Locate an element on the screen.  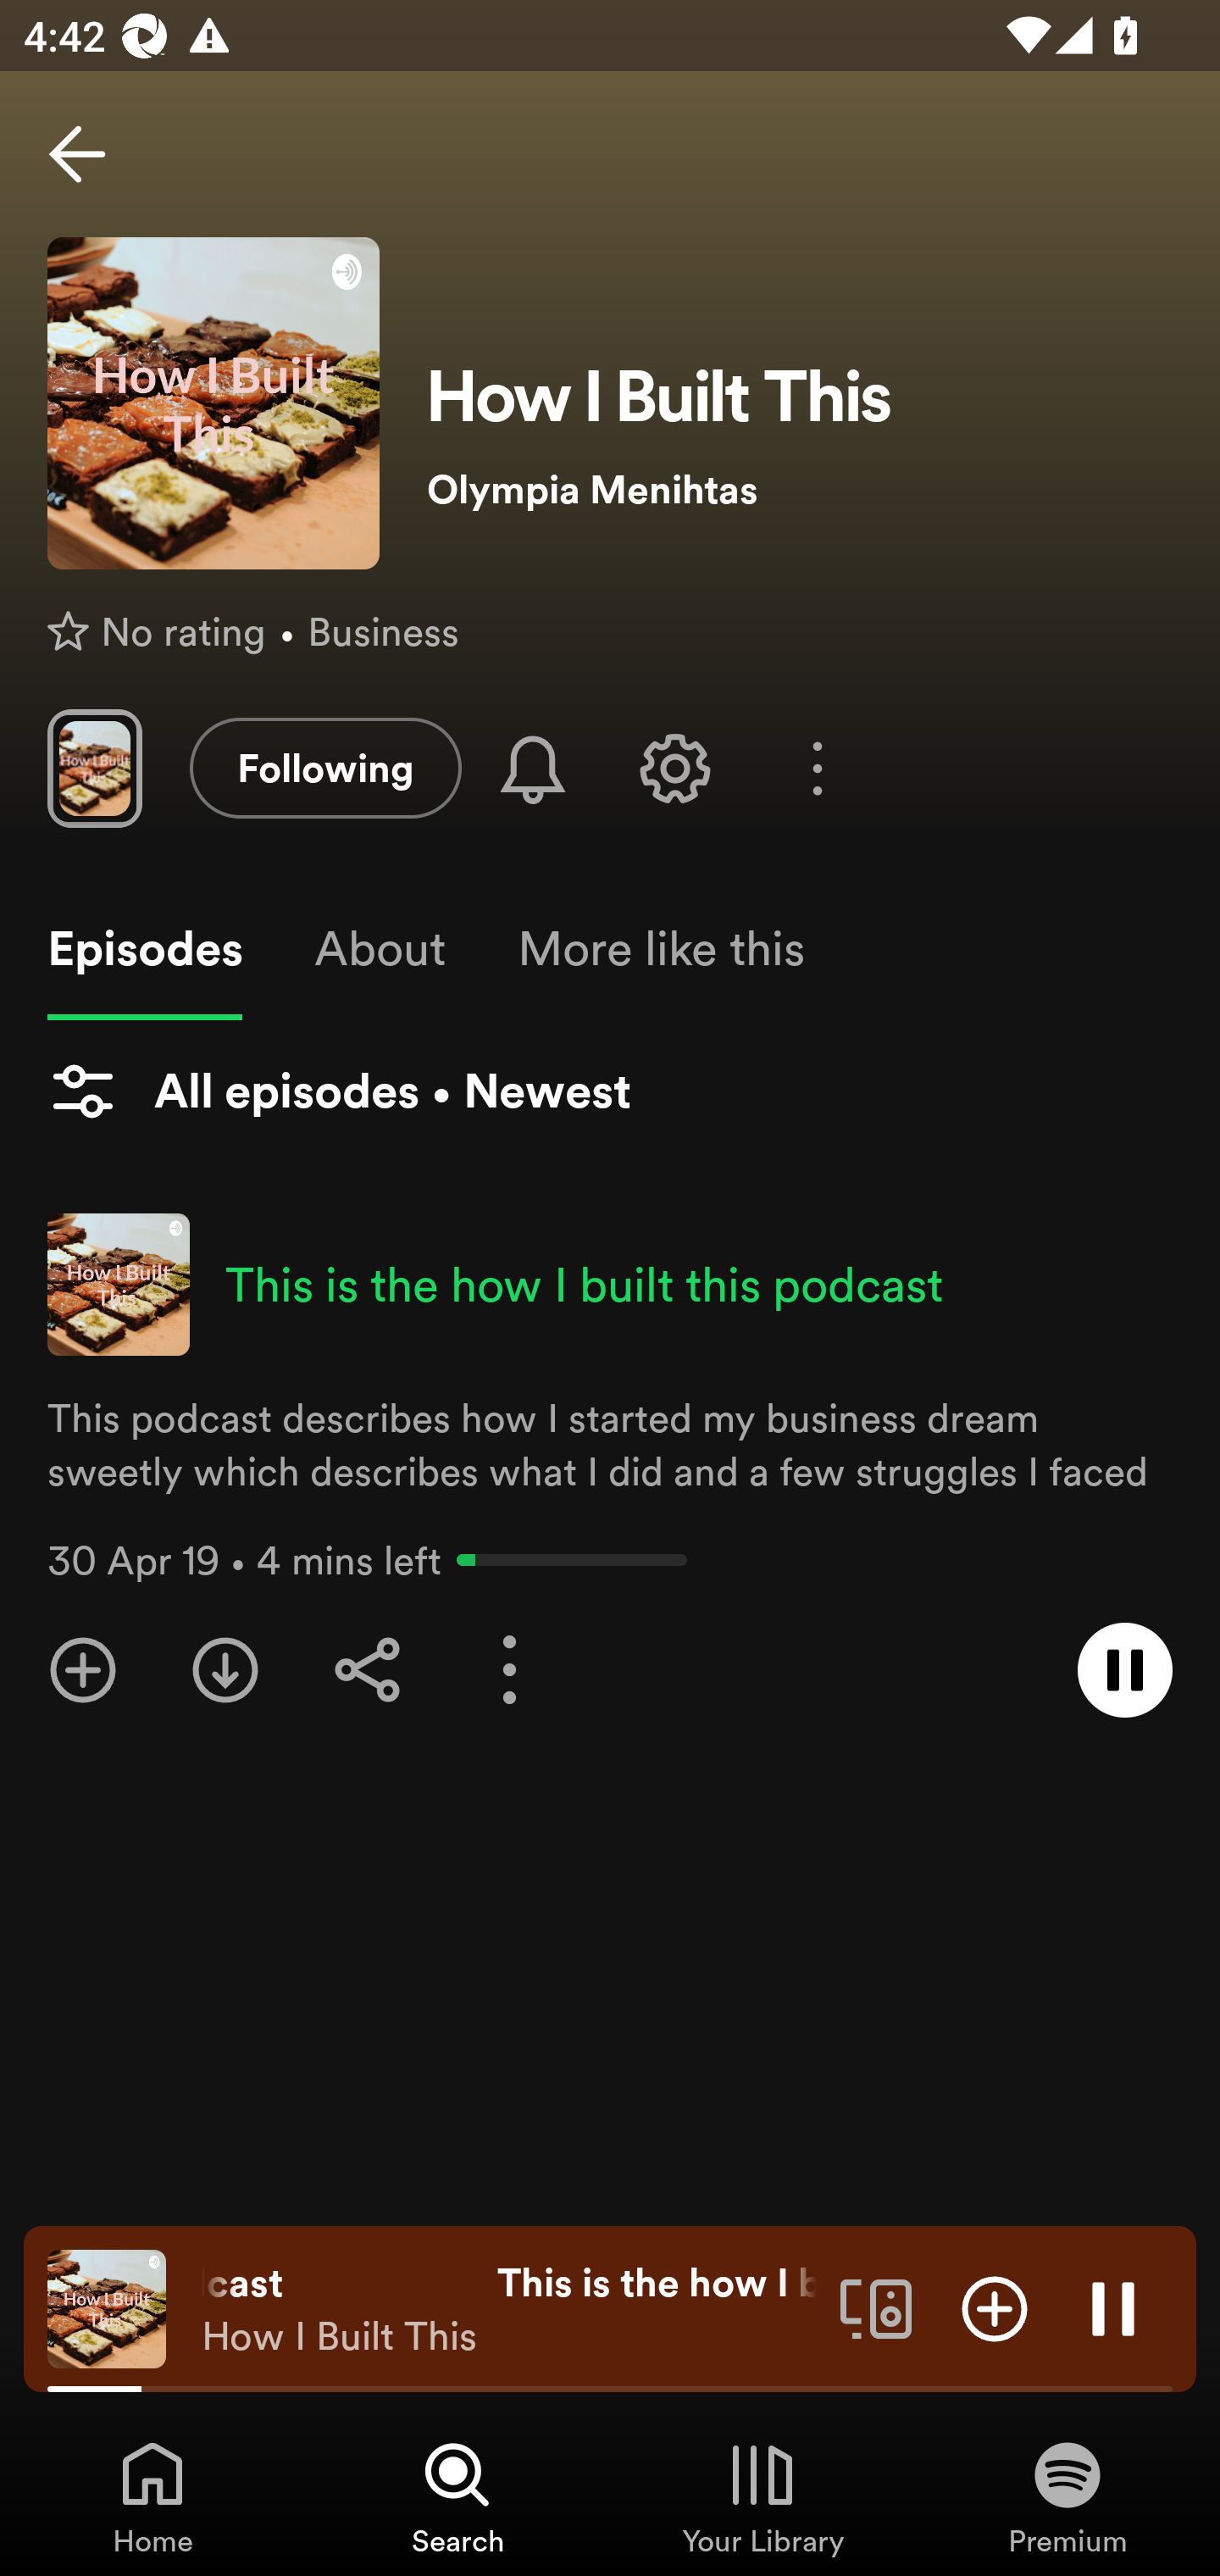
Olympia Menihtas is located at coordinates (799, 490).